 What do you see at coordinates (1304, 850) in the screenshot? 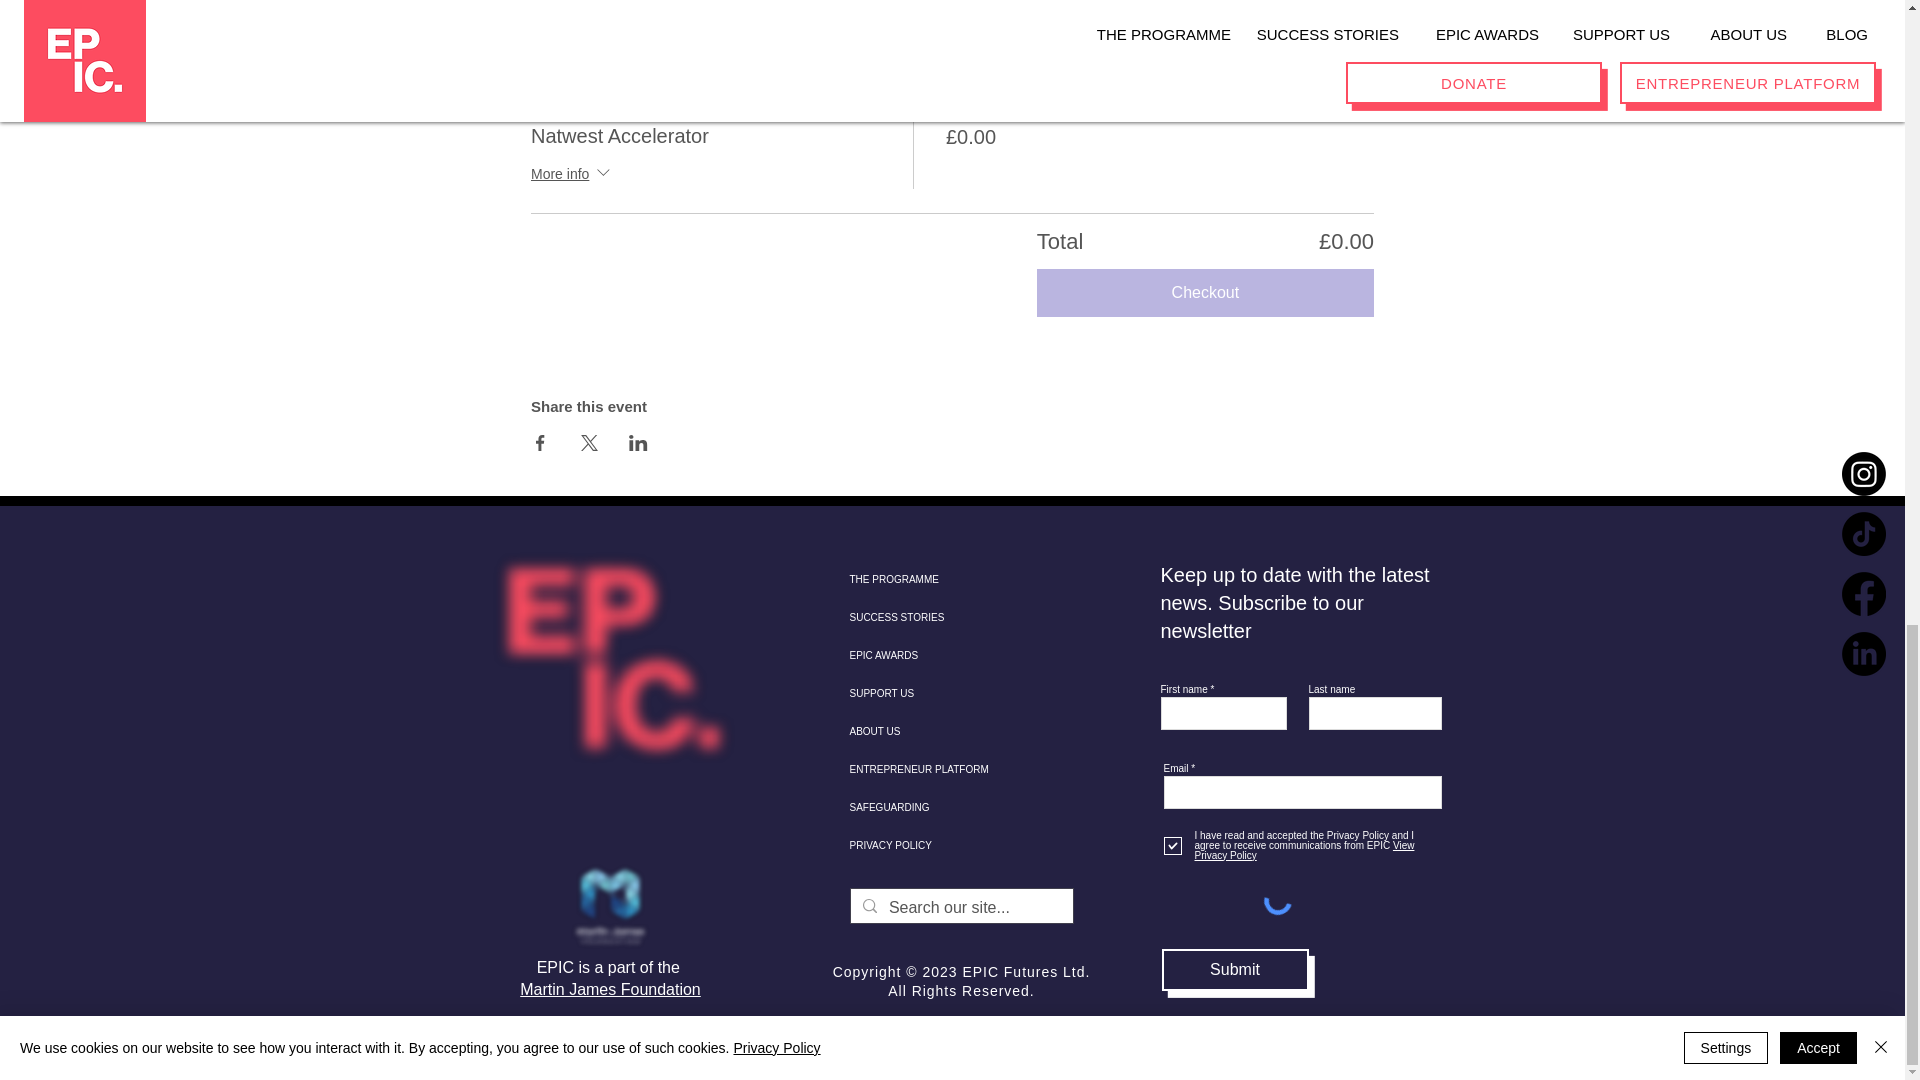
I see `View Privacy Policy` at bounding box center [1304, 850].